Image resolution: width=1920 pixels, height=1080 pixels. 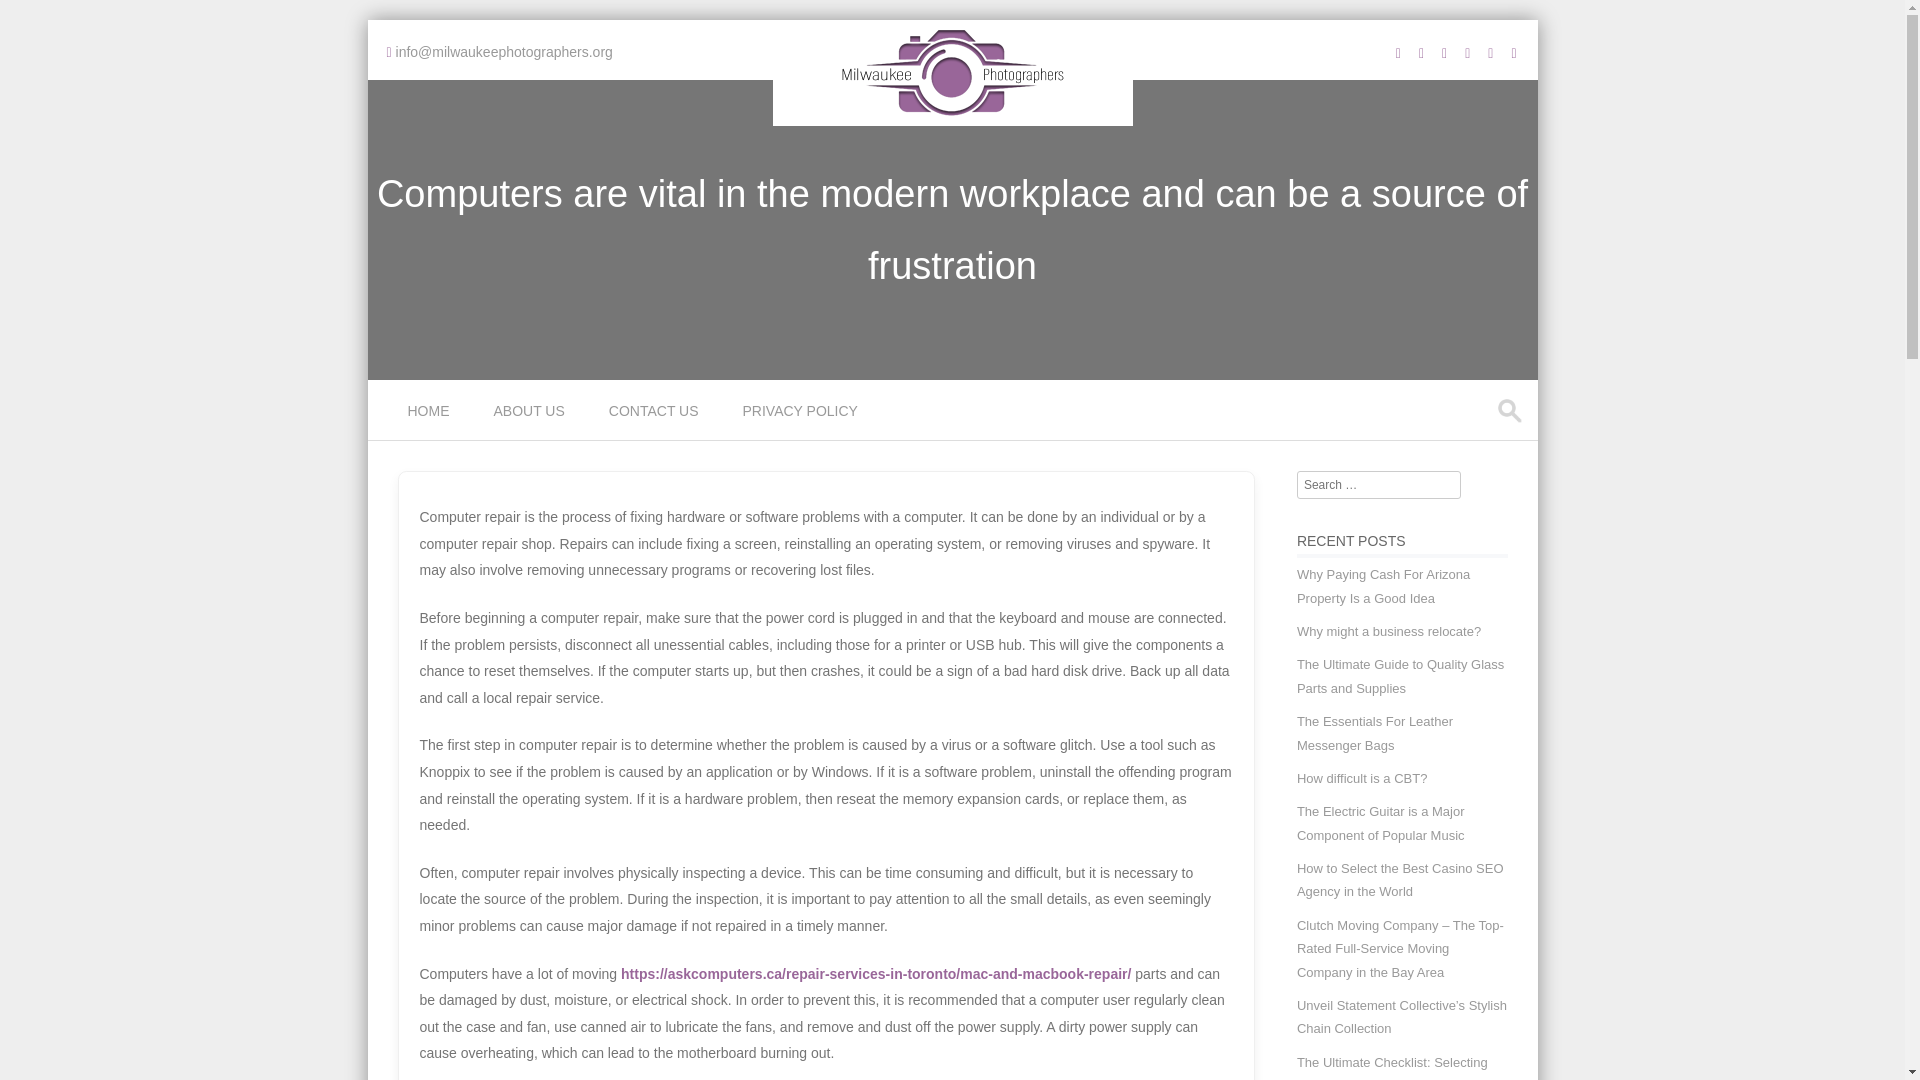 I want to click on Pinterest, so click(x=1468, y=52).